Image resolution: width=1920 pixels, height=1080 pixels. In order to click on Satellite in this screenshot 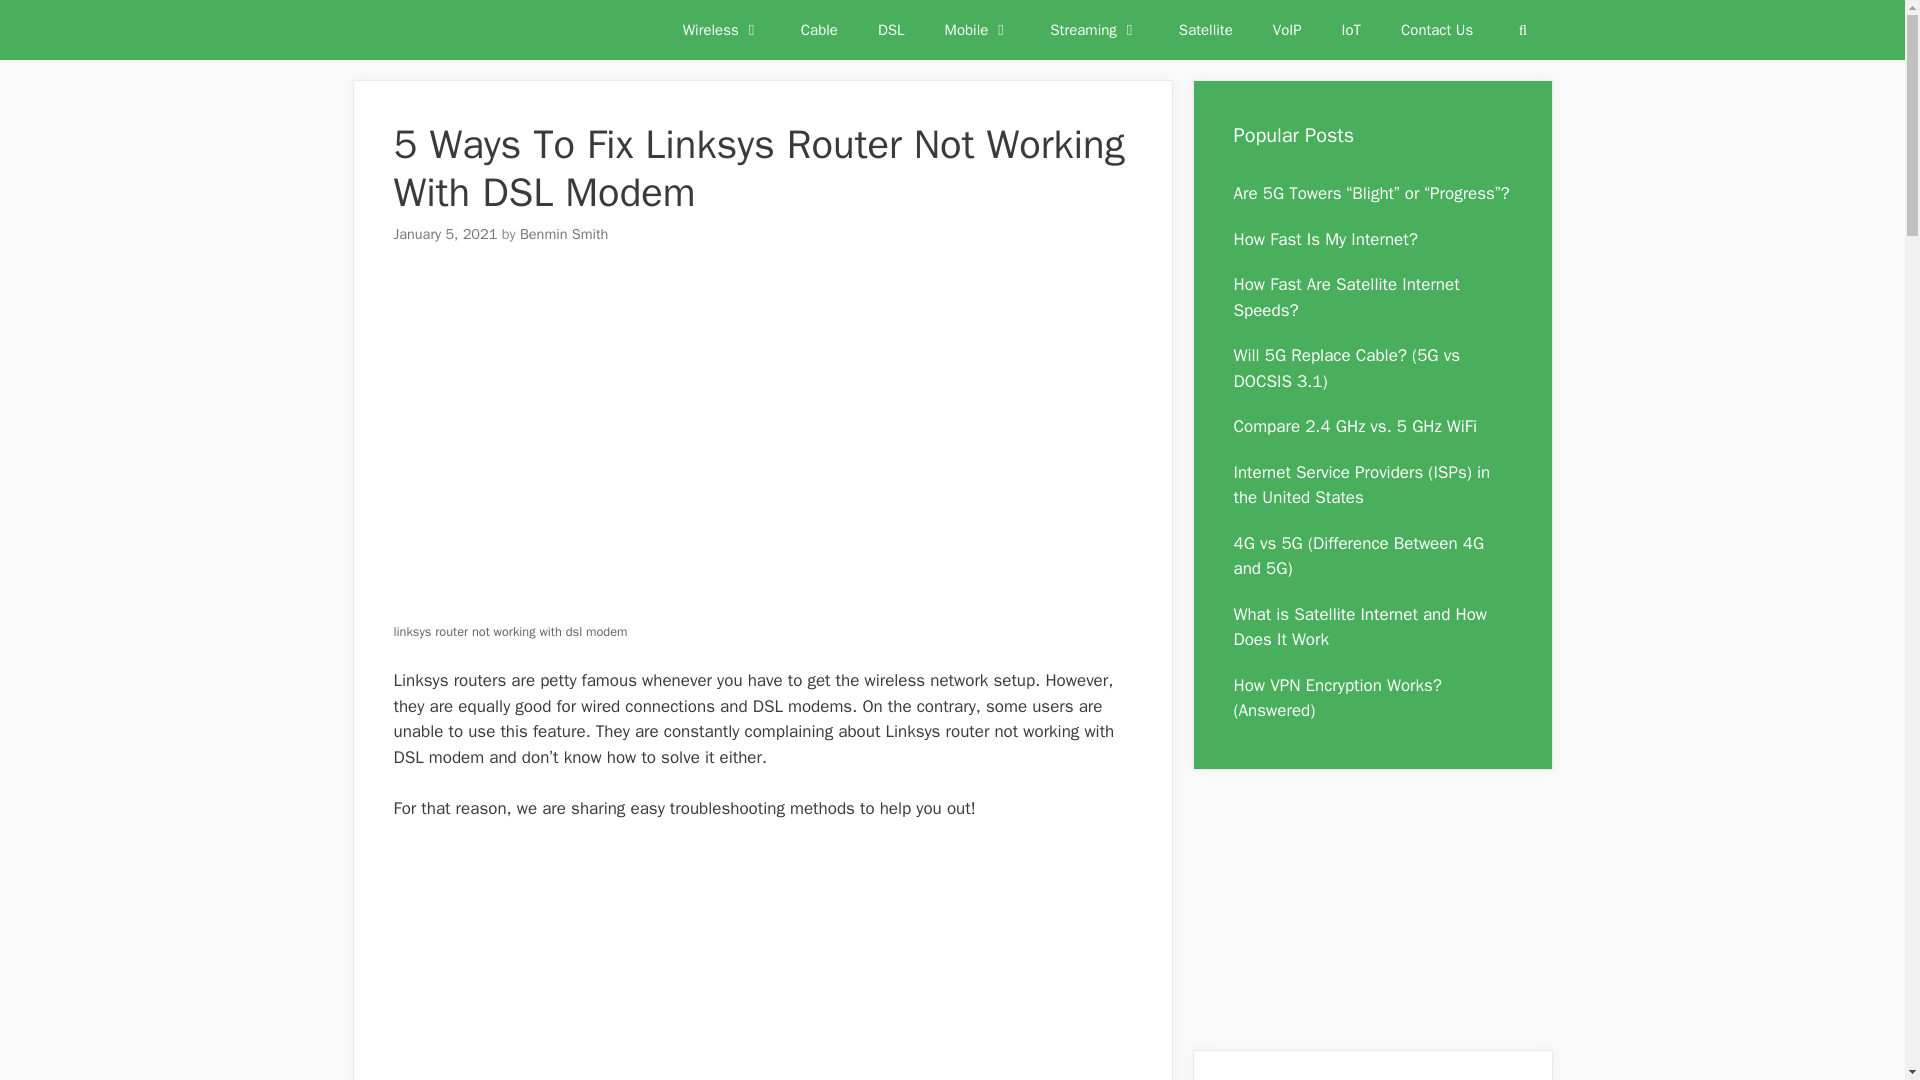, I will do `click(1206, 30)`.